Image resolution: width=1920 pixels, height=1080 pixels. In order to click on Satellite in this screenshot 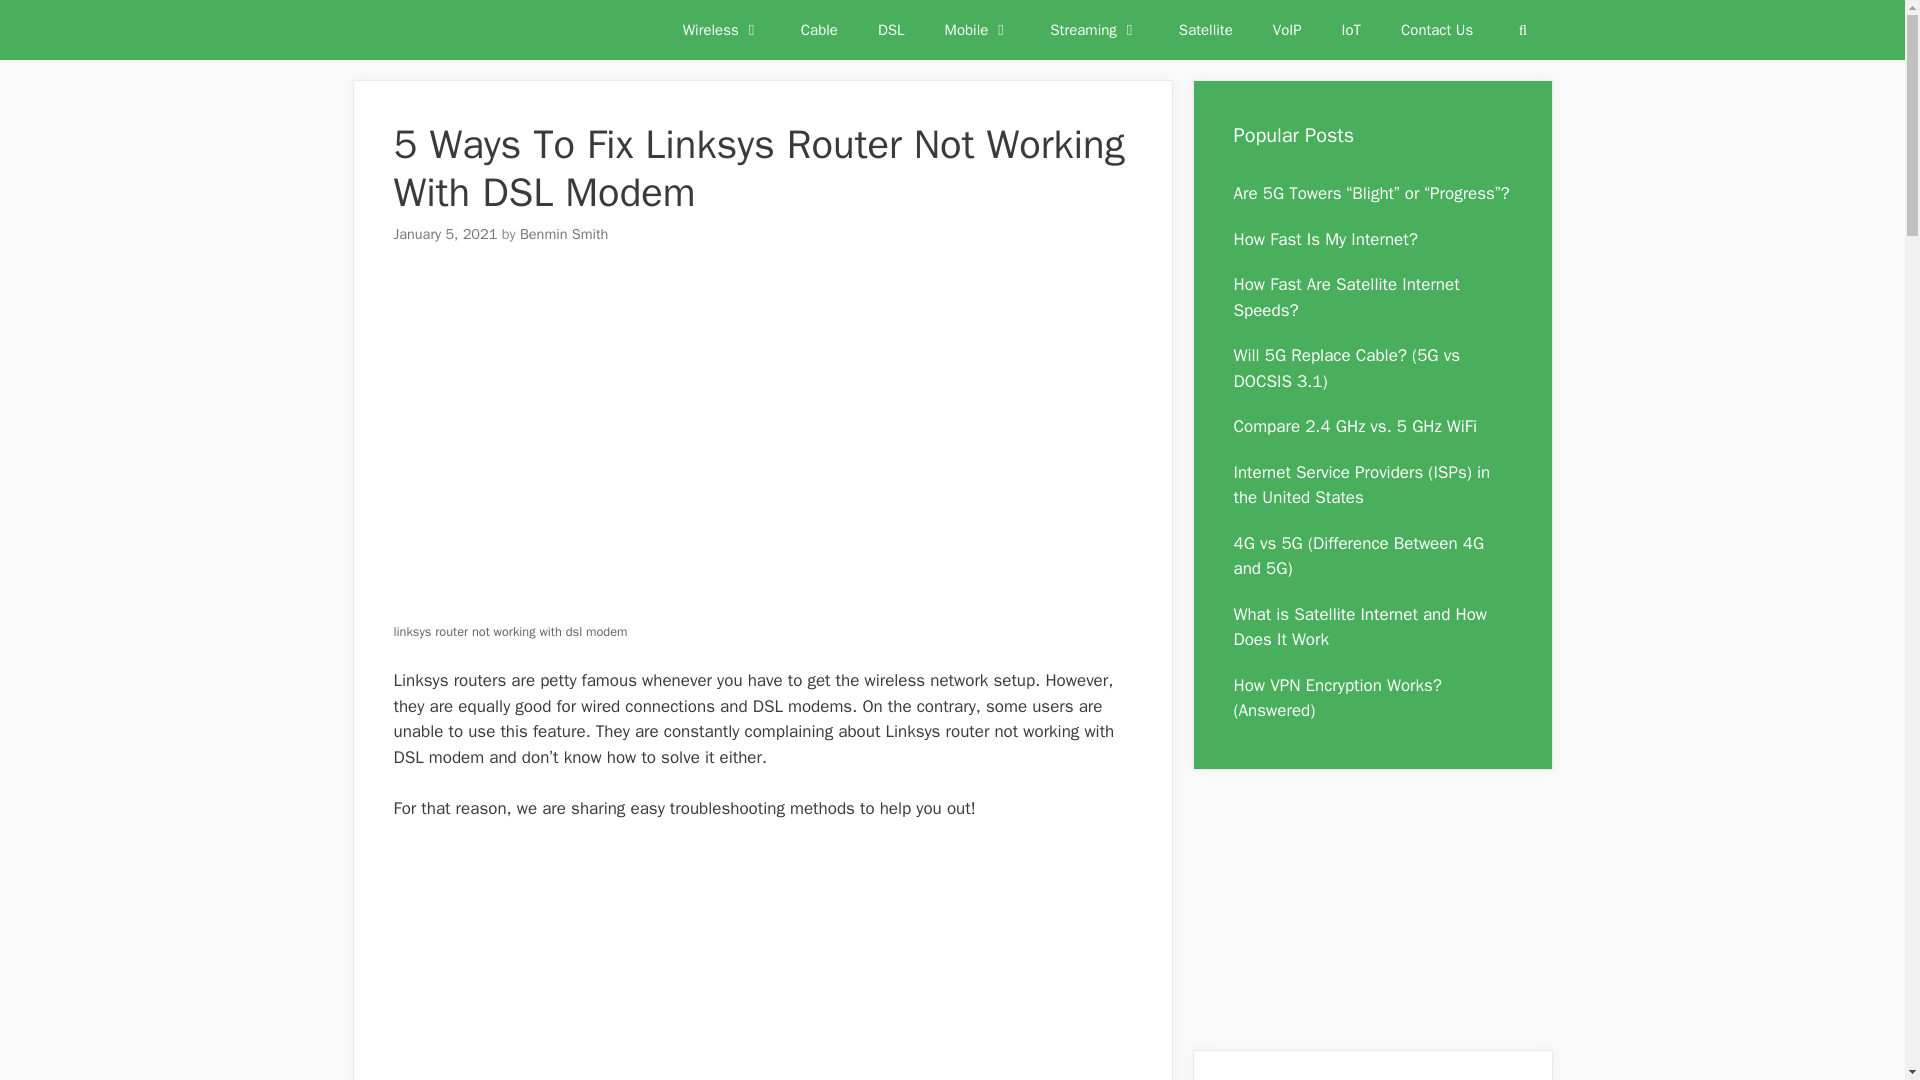, I will do `click(1206, 30)`.